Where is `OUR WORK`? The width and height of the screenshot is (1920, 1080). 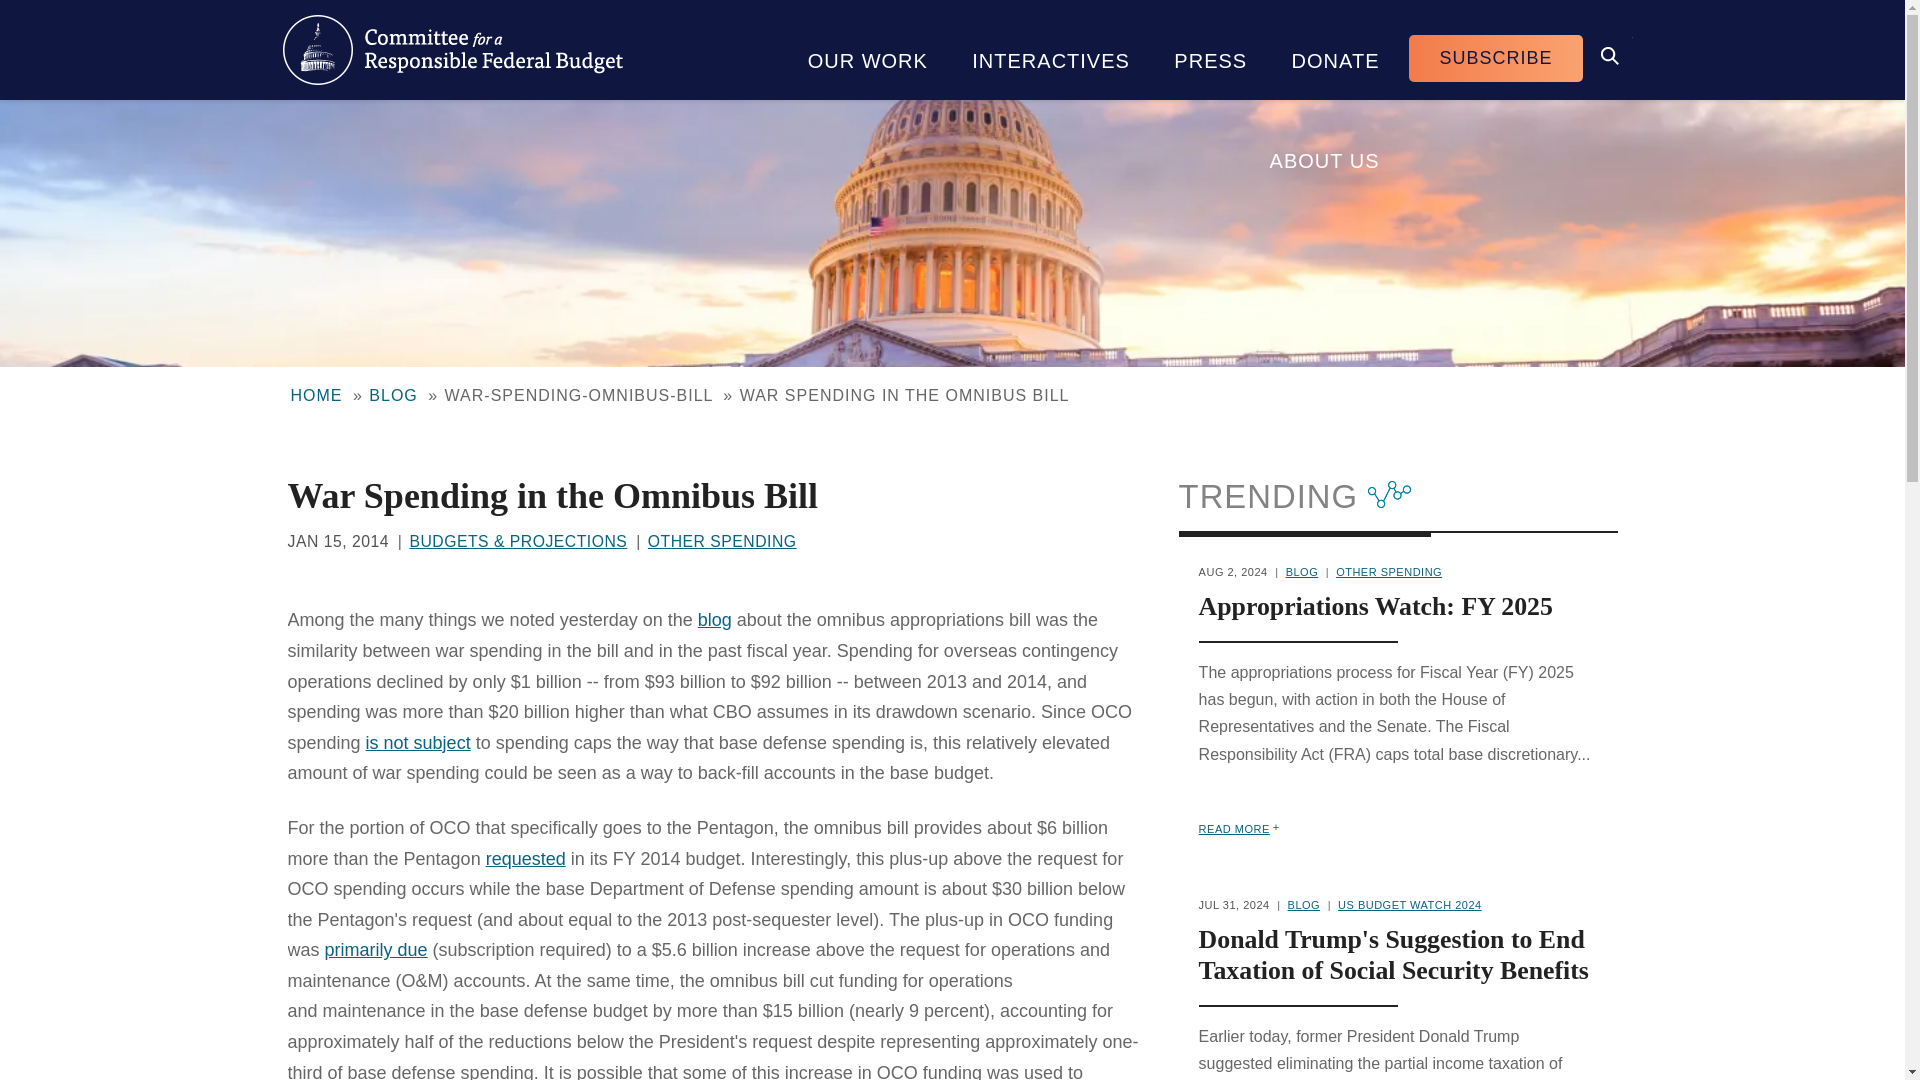 OUR WORK is located at coordinates (868, 50).